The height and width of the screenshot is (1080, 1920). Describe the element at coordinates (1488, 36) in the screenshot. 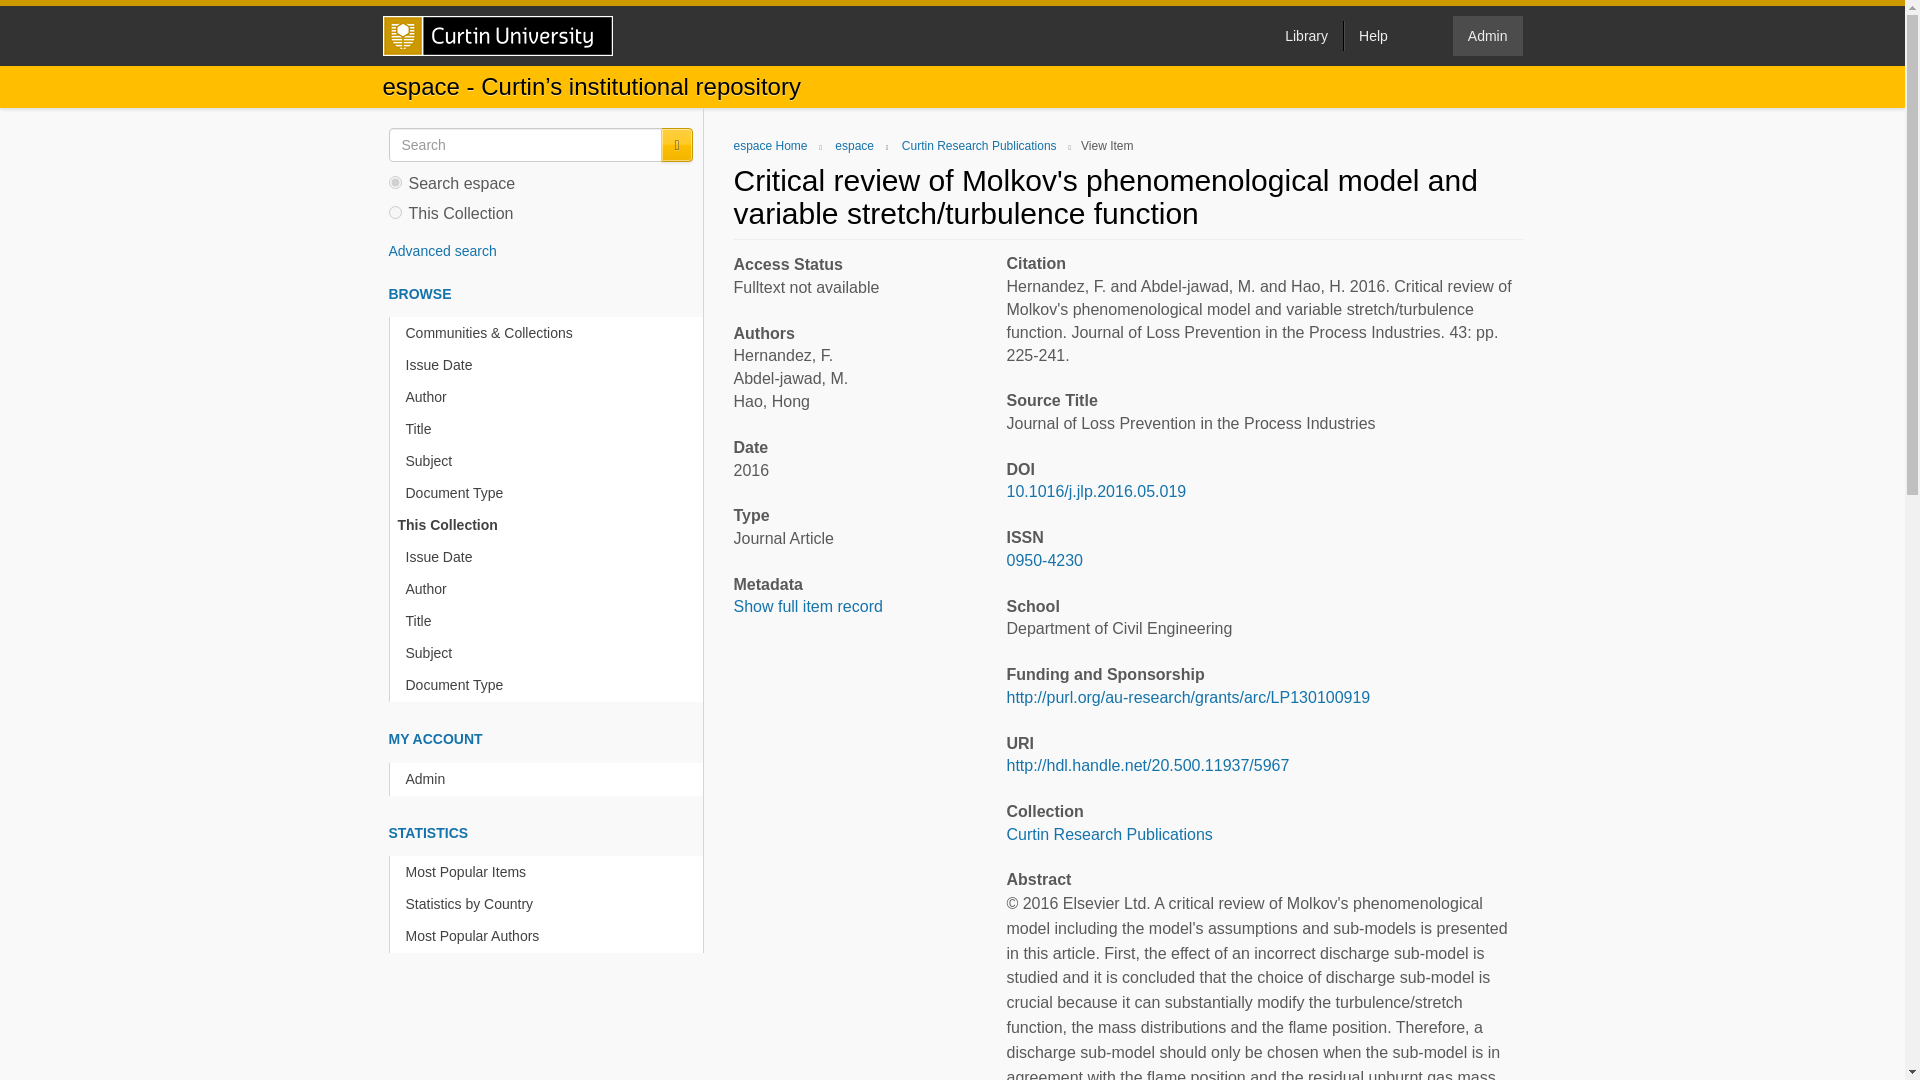

I see `Admin` at that location.